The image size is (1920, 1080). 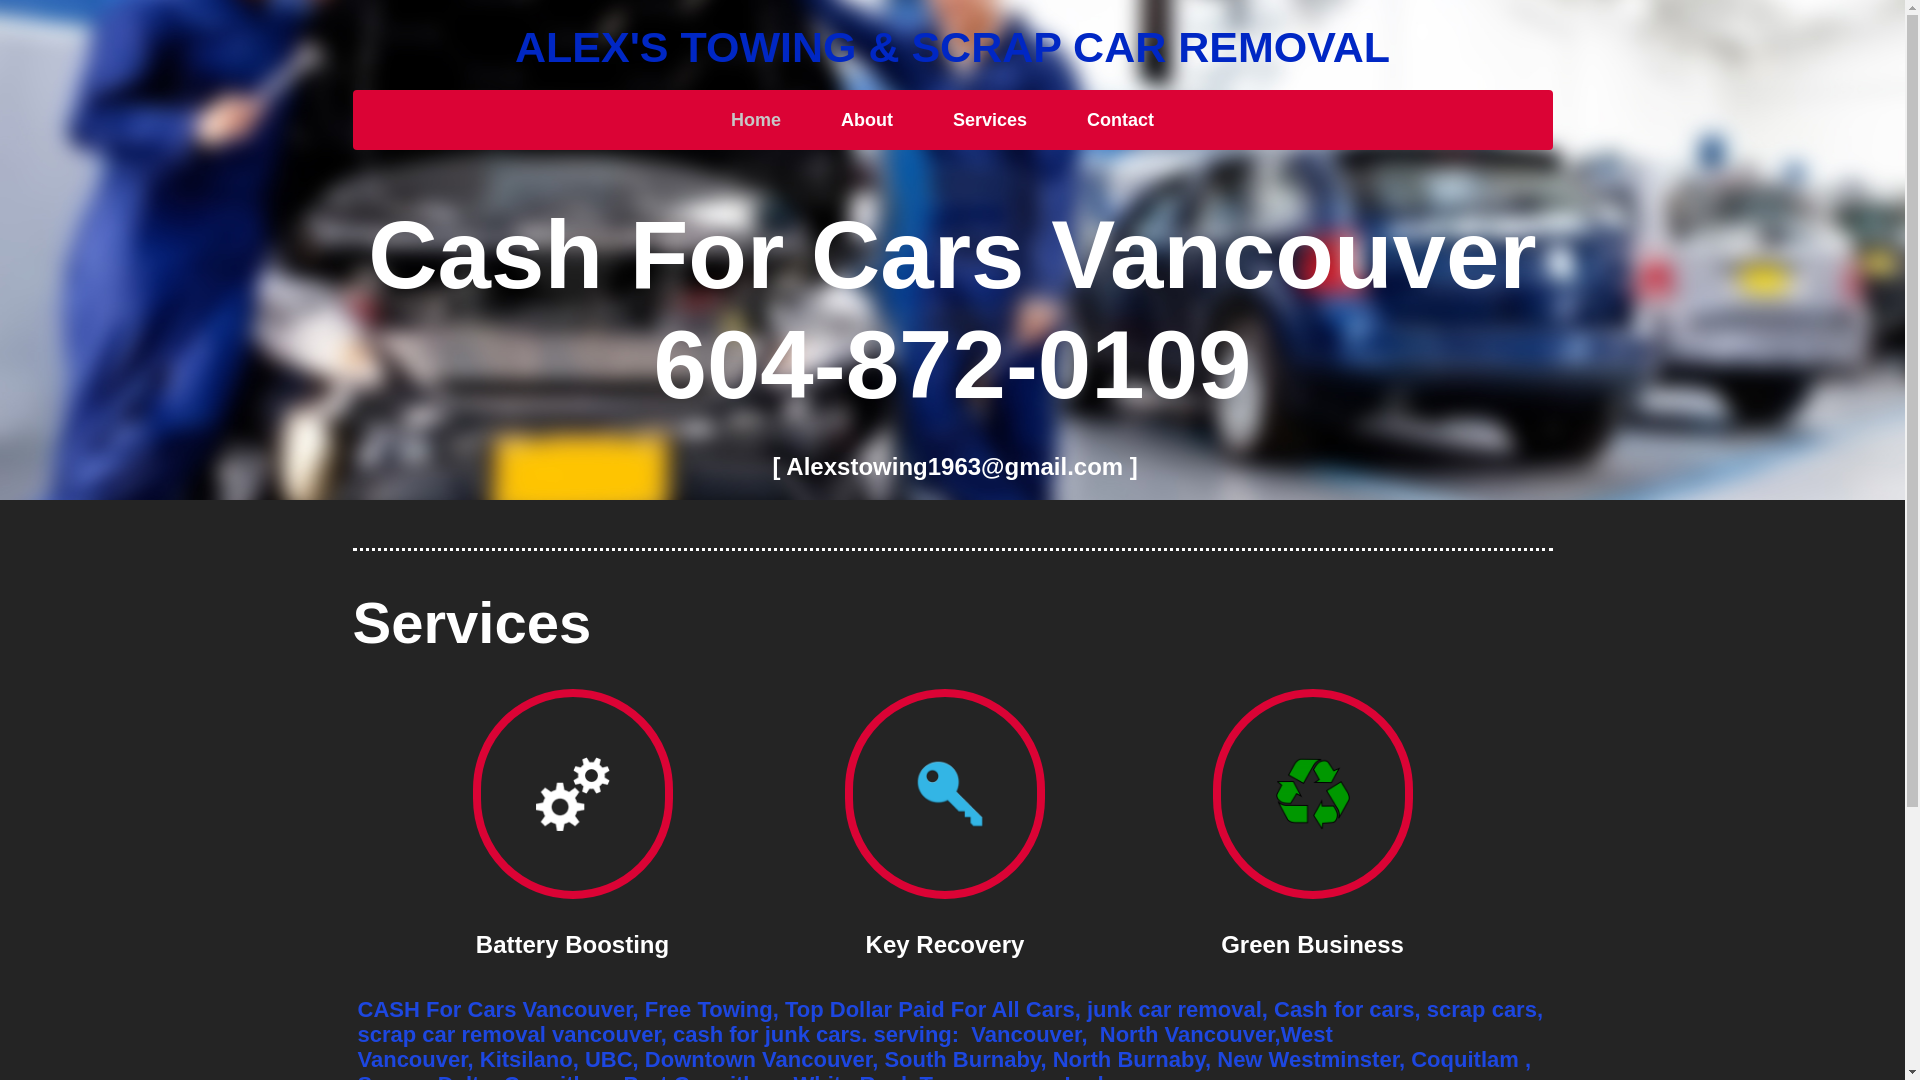 I want to click on best towing service vancouver, so click(x=1313, y=794).